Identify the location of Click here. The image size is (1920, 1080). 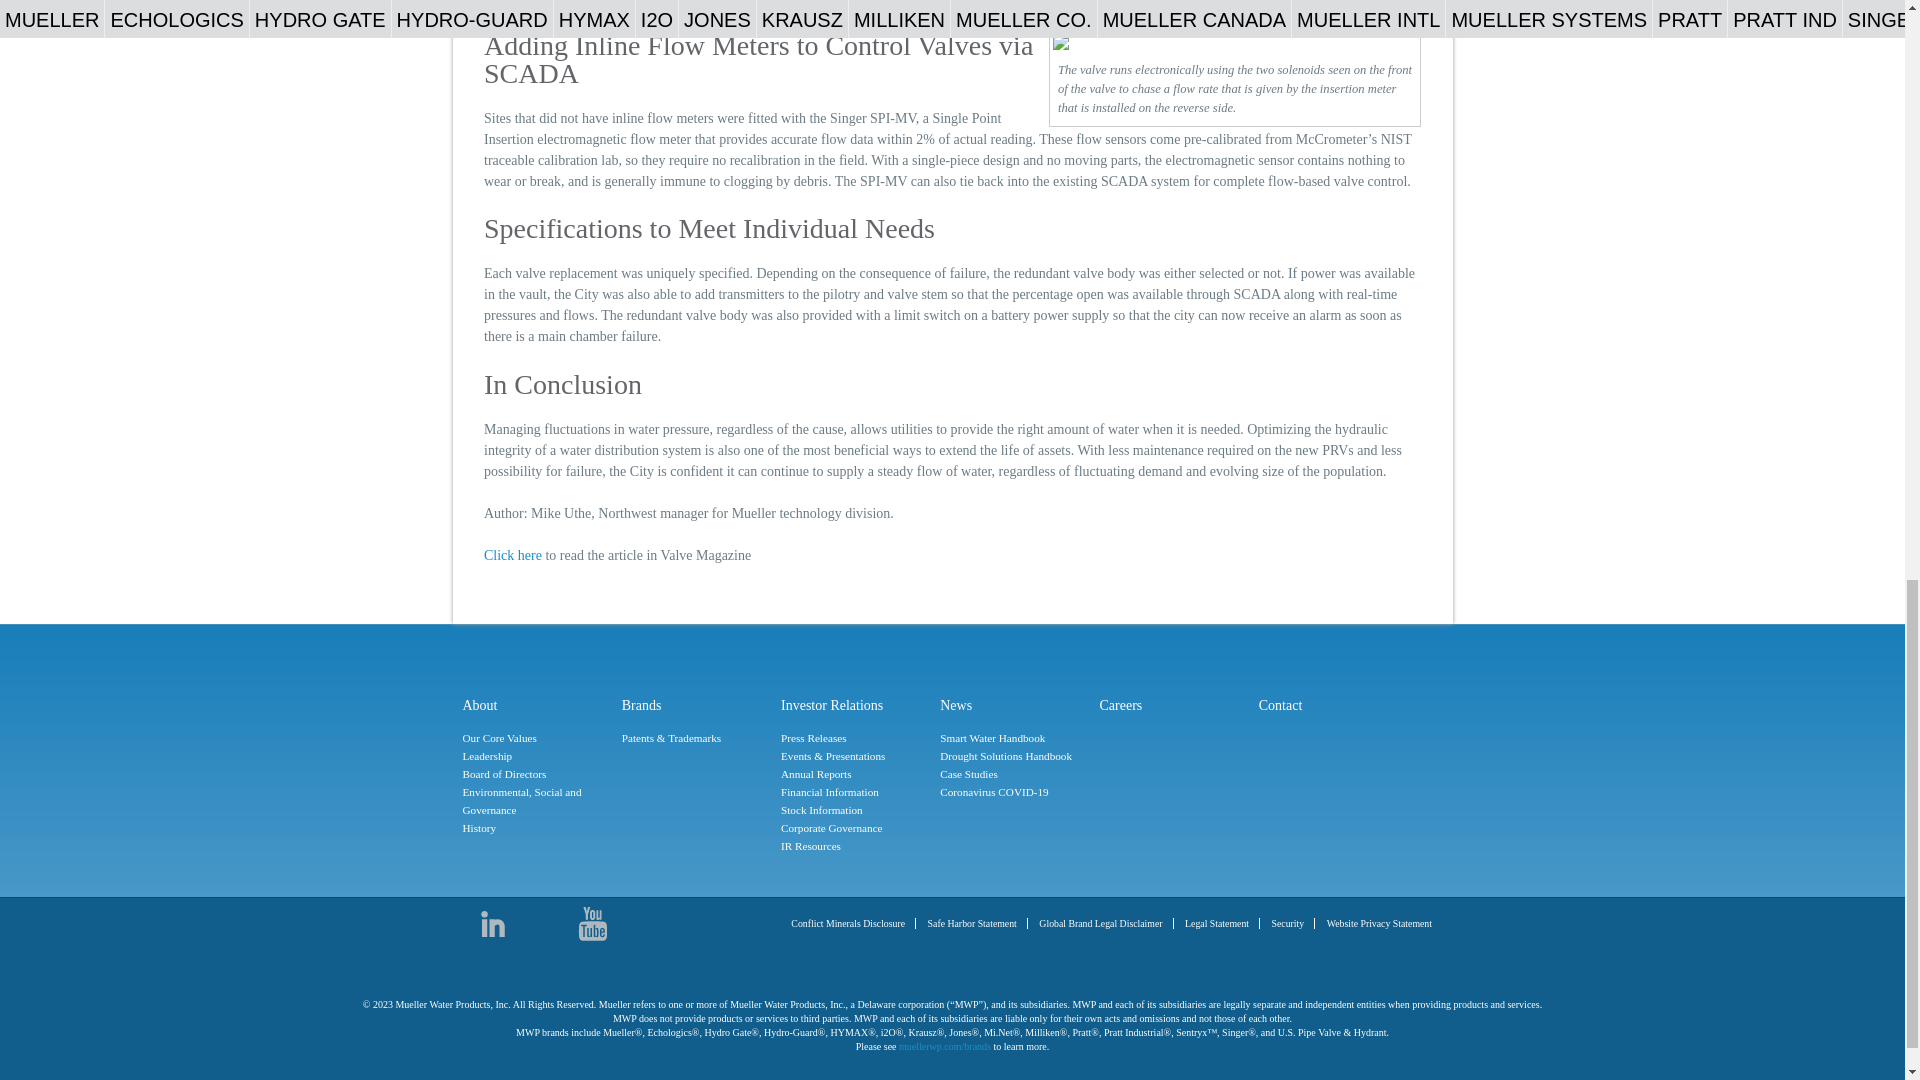
(512, 554).